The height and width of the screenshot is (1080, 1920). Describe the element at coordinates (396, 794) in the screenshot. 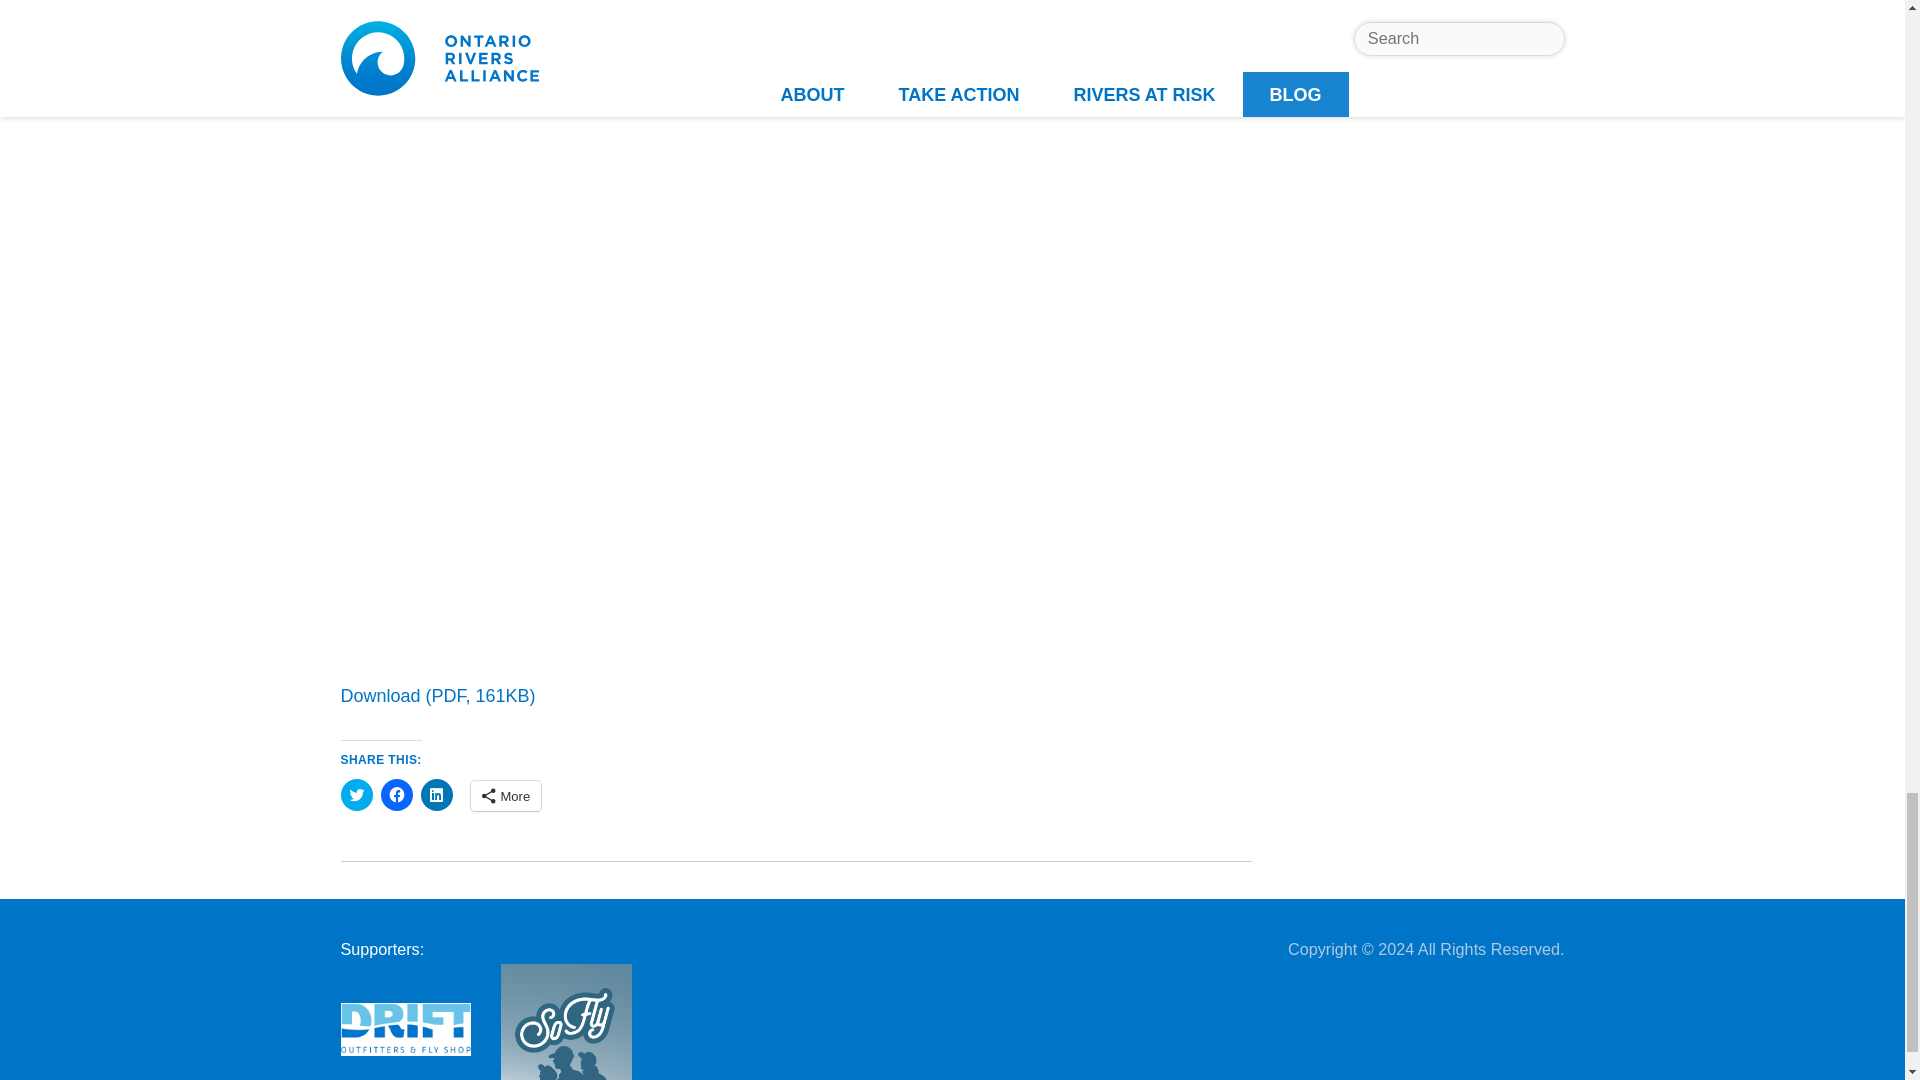

I see `Click to share on Facebook` at that location.